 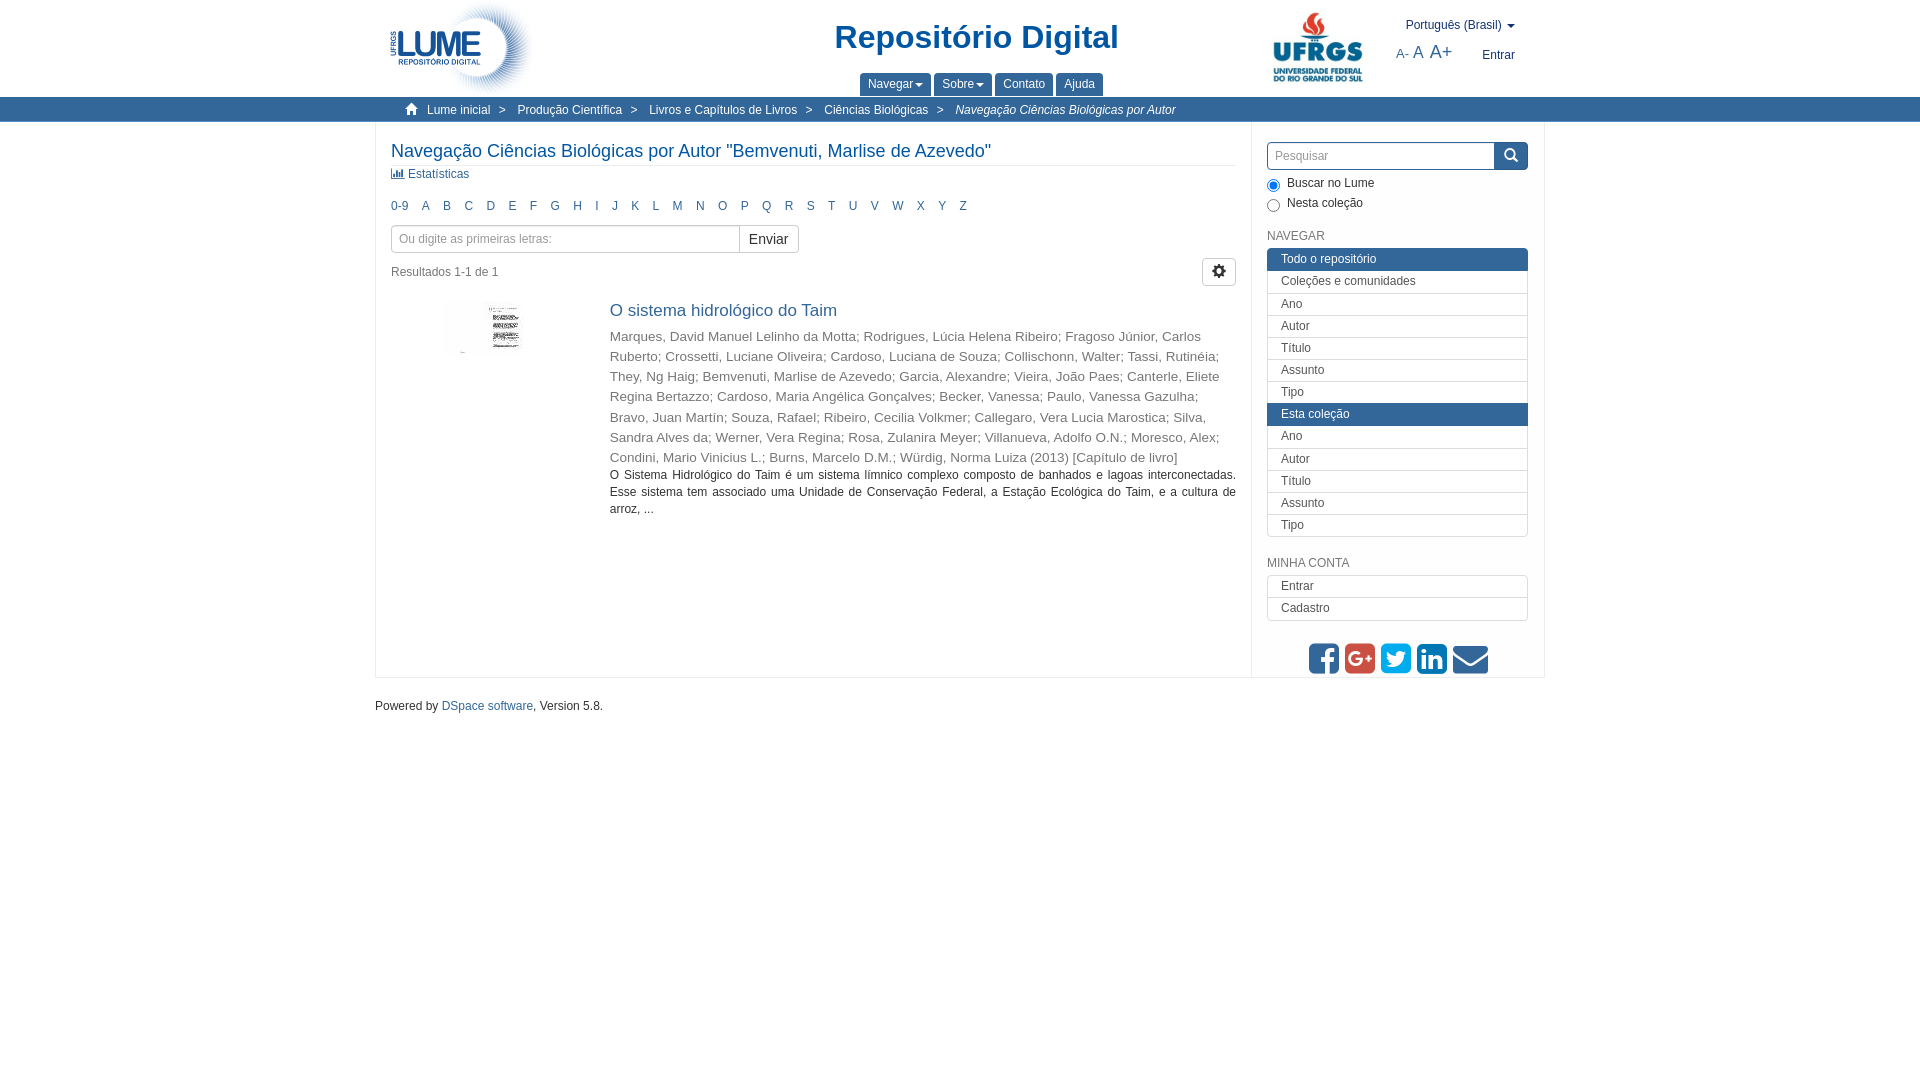 I want to click on Entrar, so click(x=1498, y=55).